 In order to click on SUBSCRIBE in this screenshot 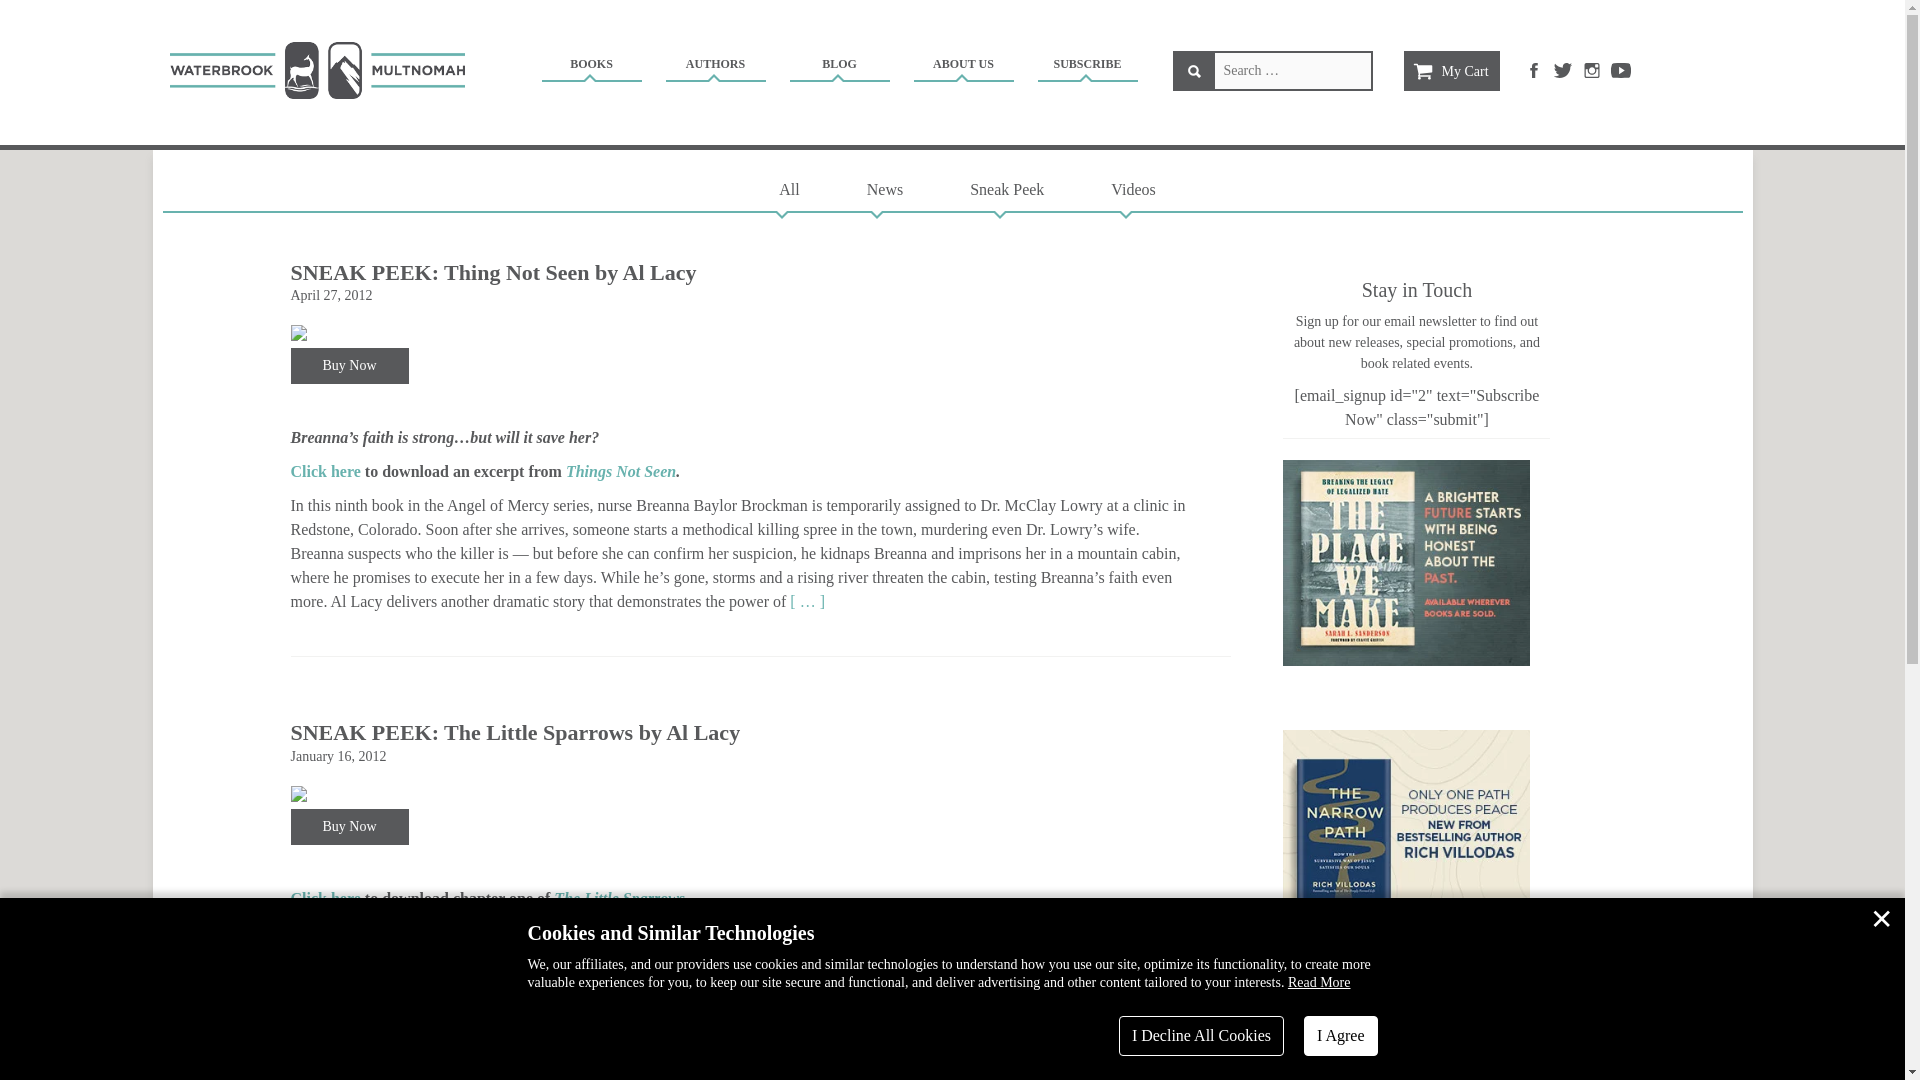, I will do `click(1087, 67)`.